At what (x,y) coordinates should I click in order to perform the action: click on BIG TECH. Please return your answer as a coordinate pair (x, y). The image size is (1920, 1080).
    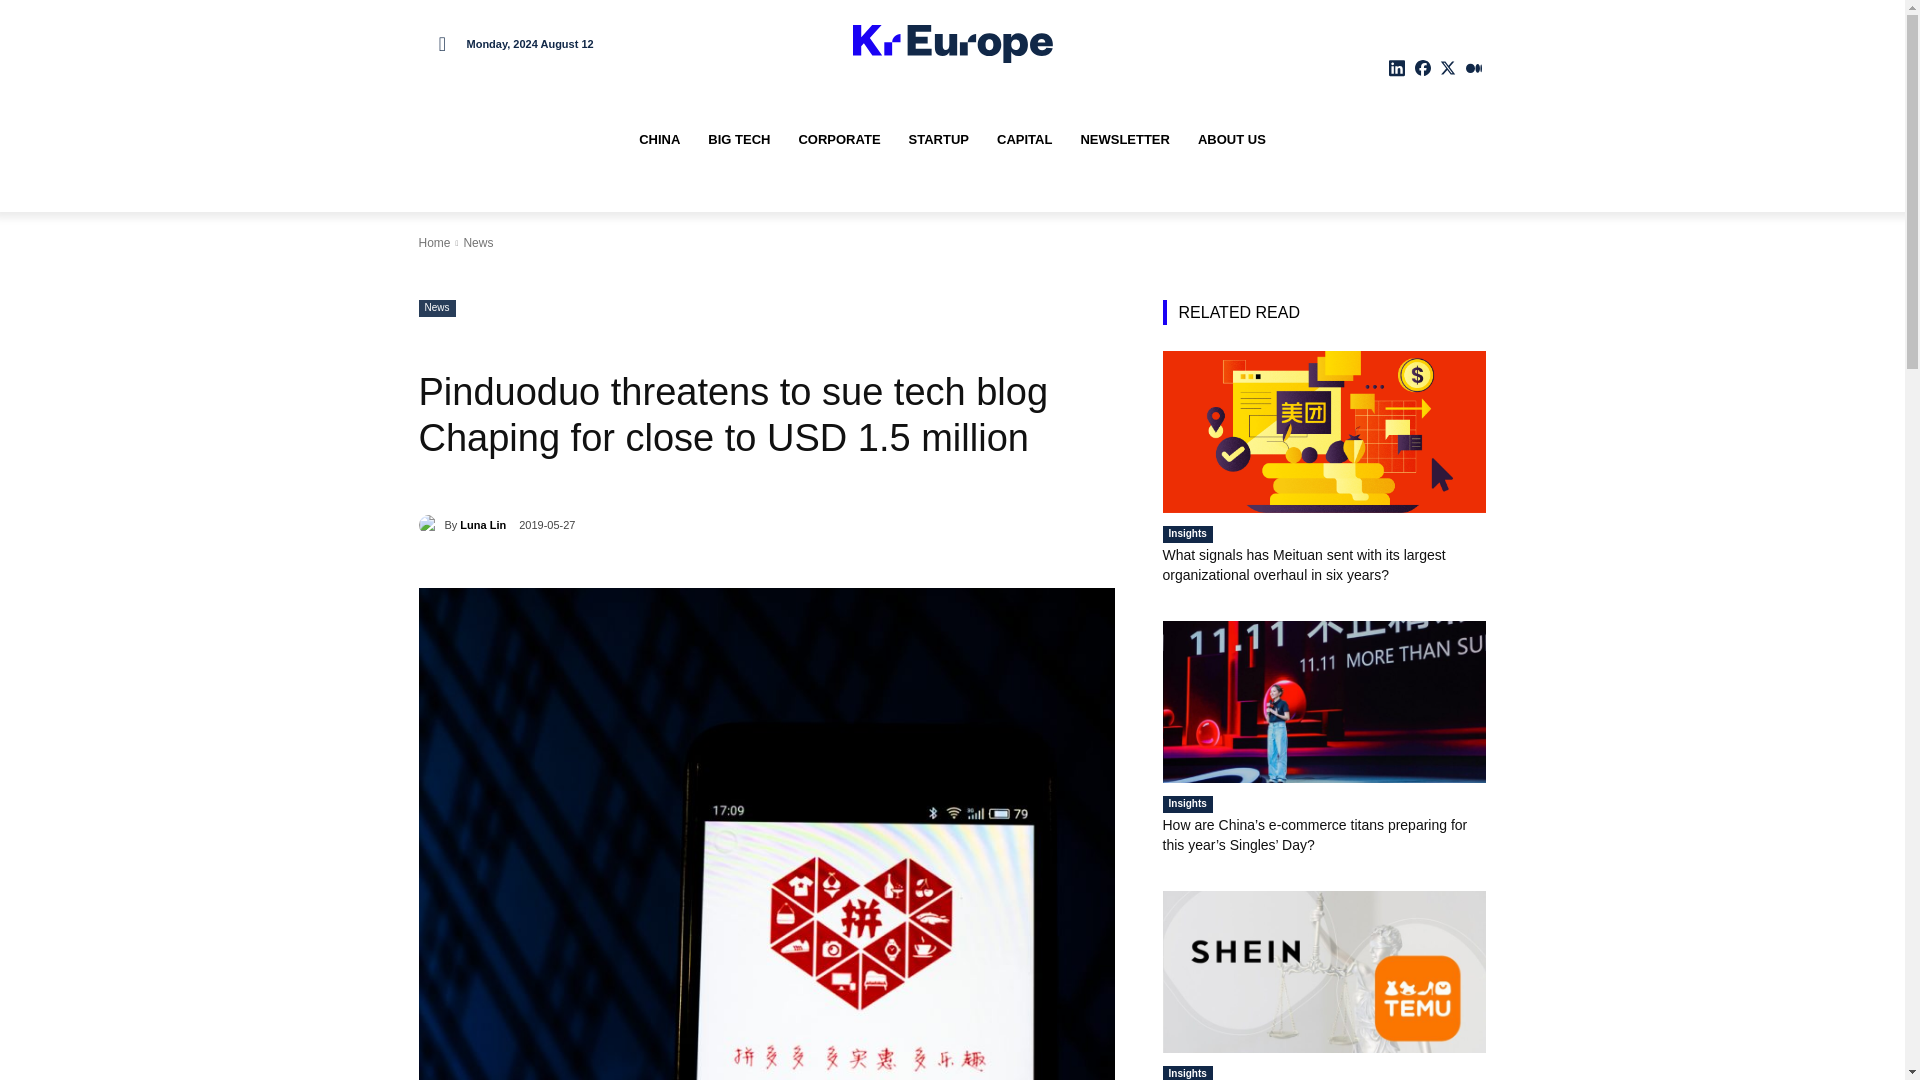
    Looking at the image, I should click on (738, 140).